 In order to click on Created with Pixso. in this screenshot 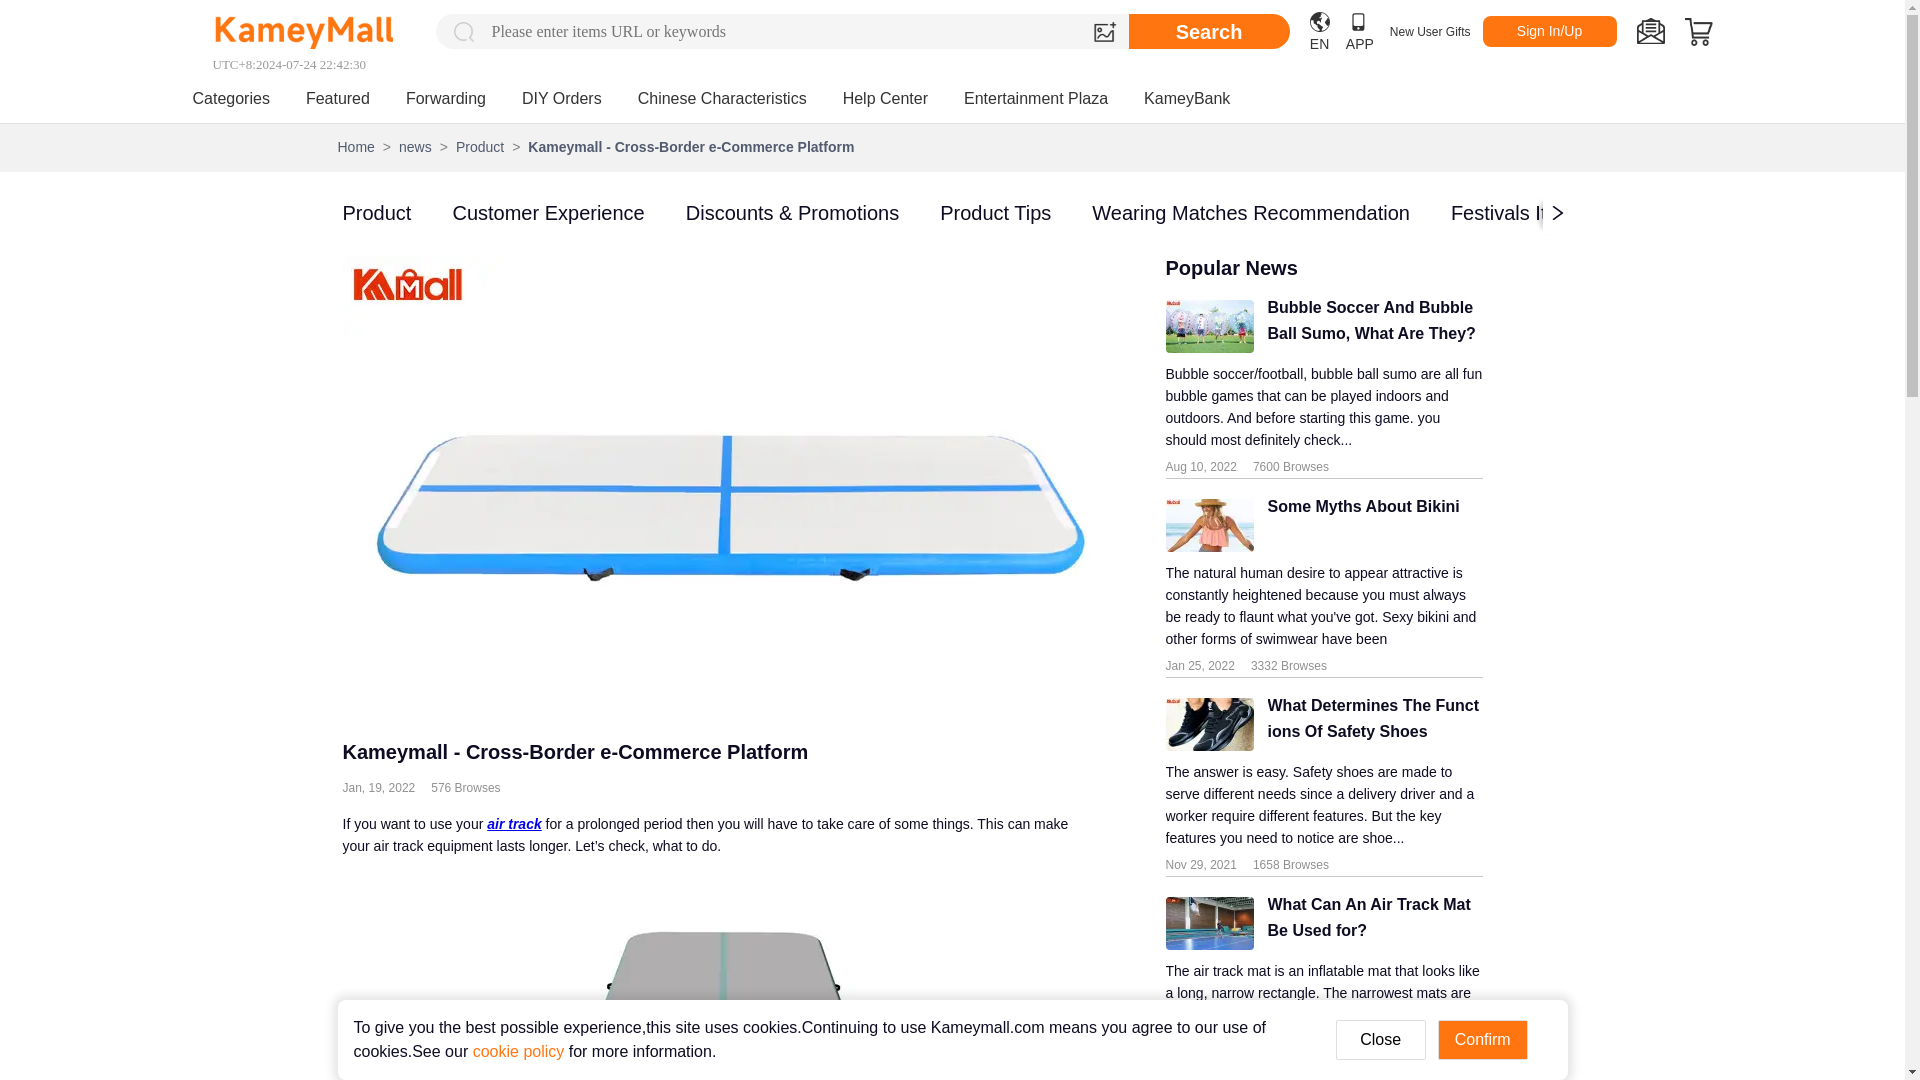, I will do `click(1650, 31)`.